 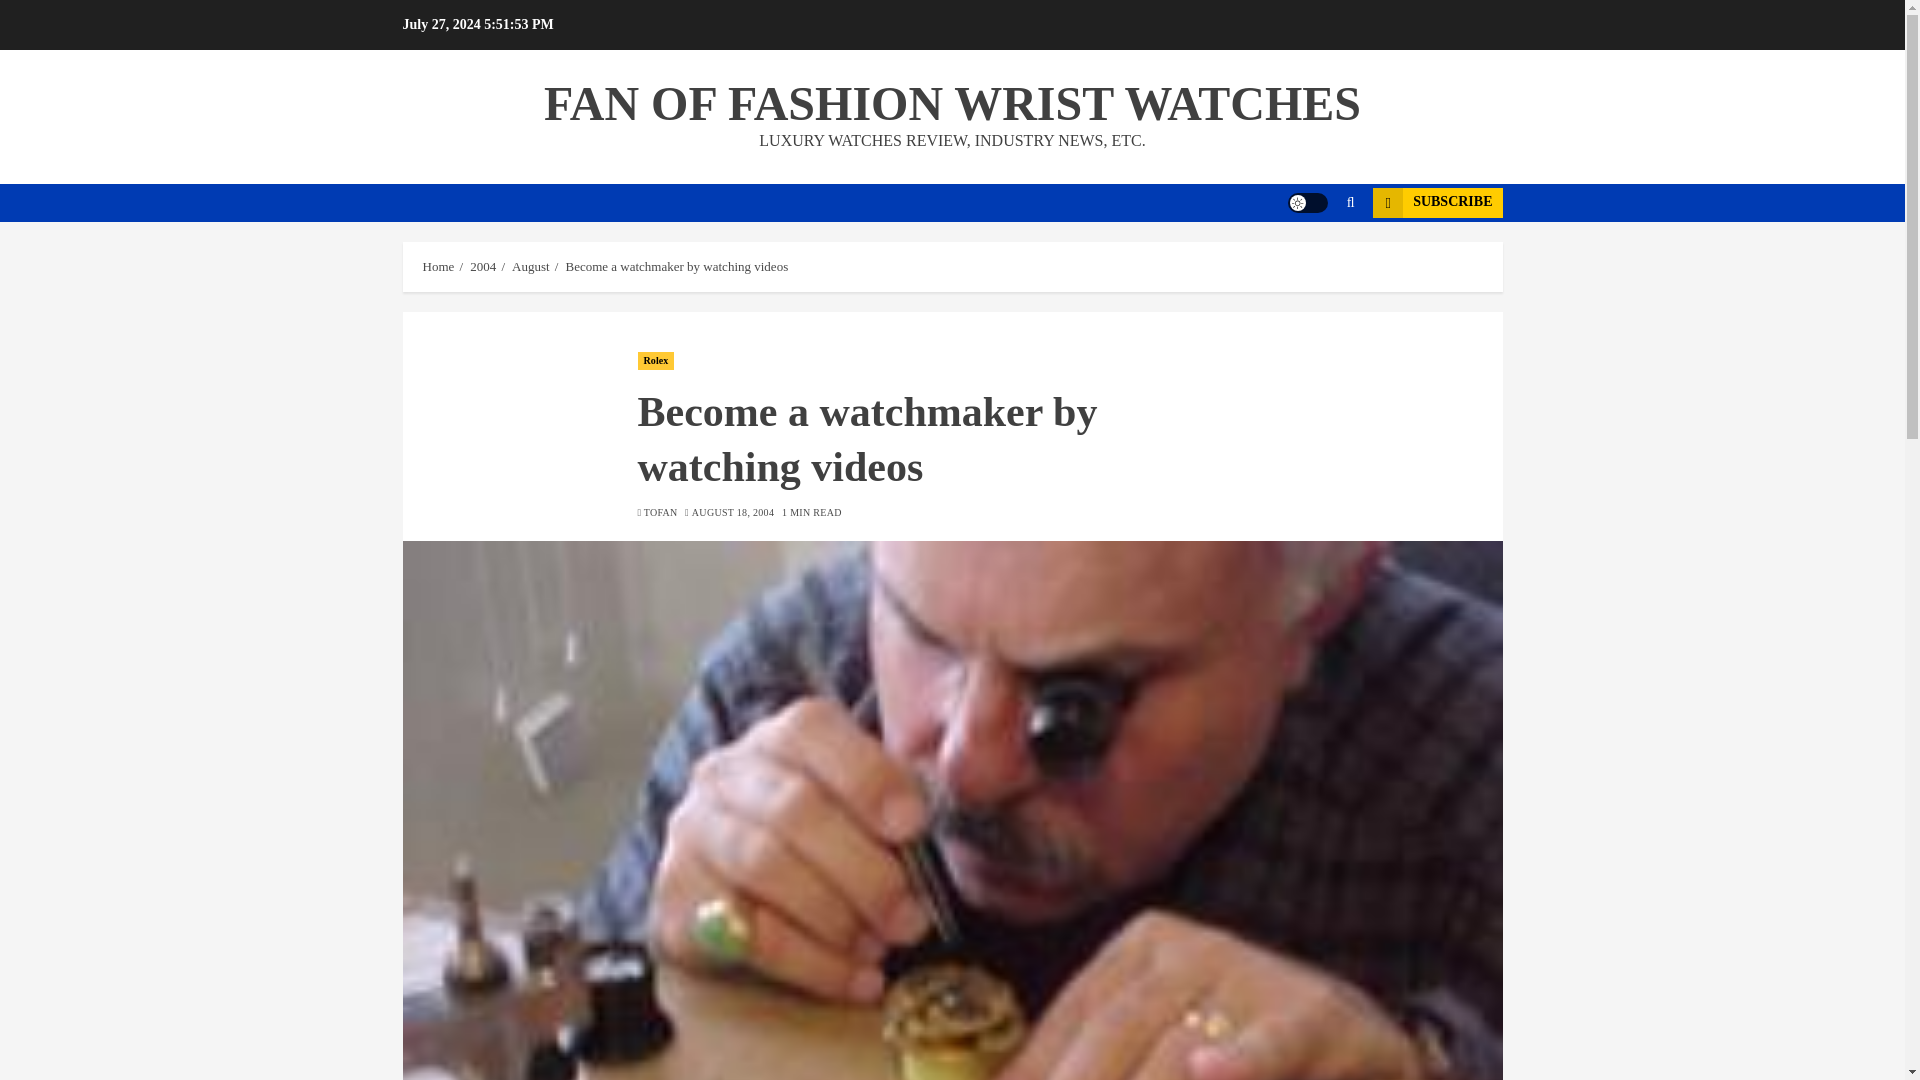 What do you see at coordinates (530, 267) in the screenshot?
I see `August` at bounding box center [530, 267].